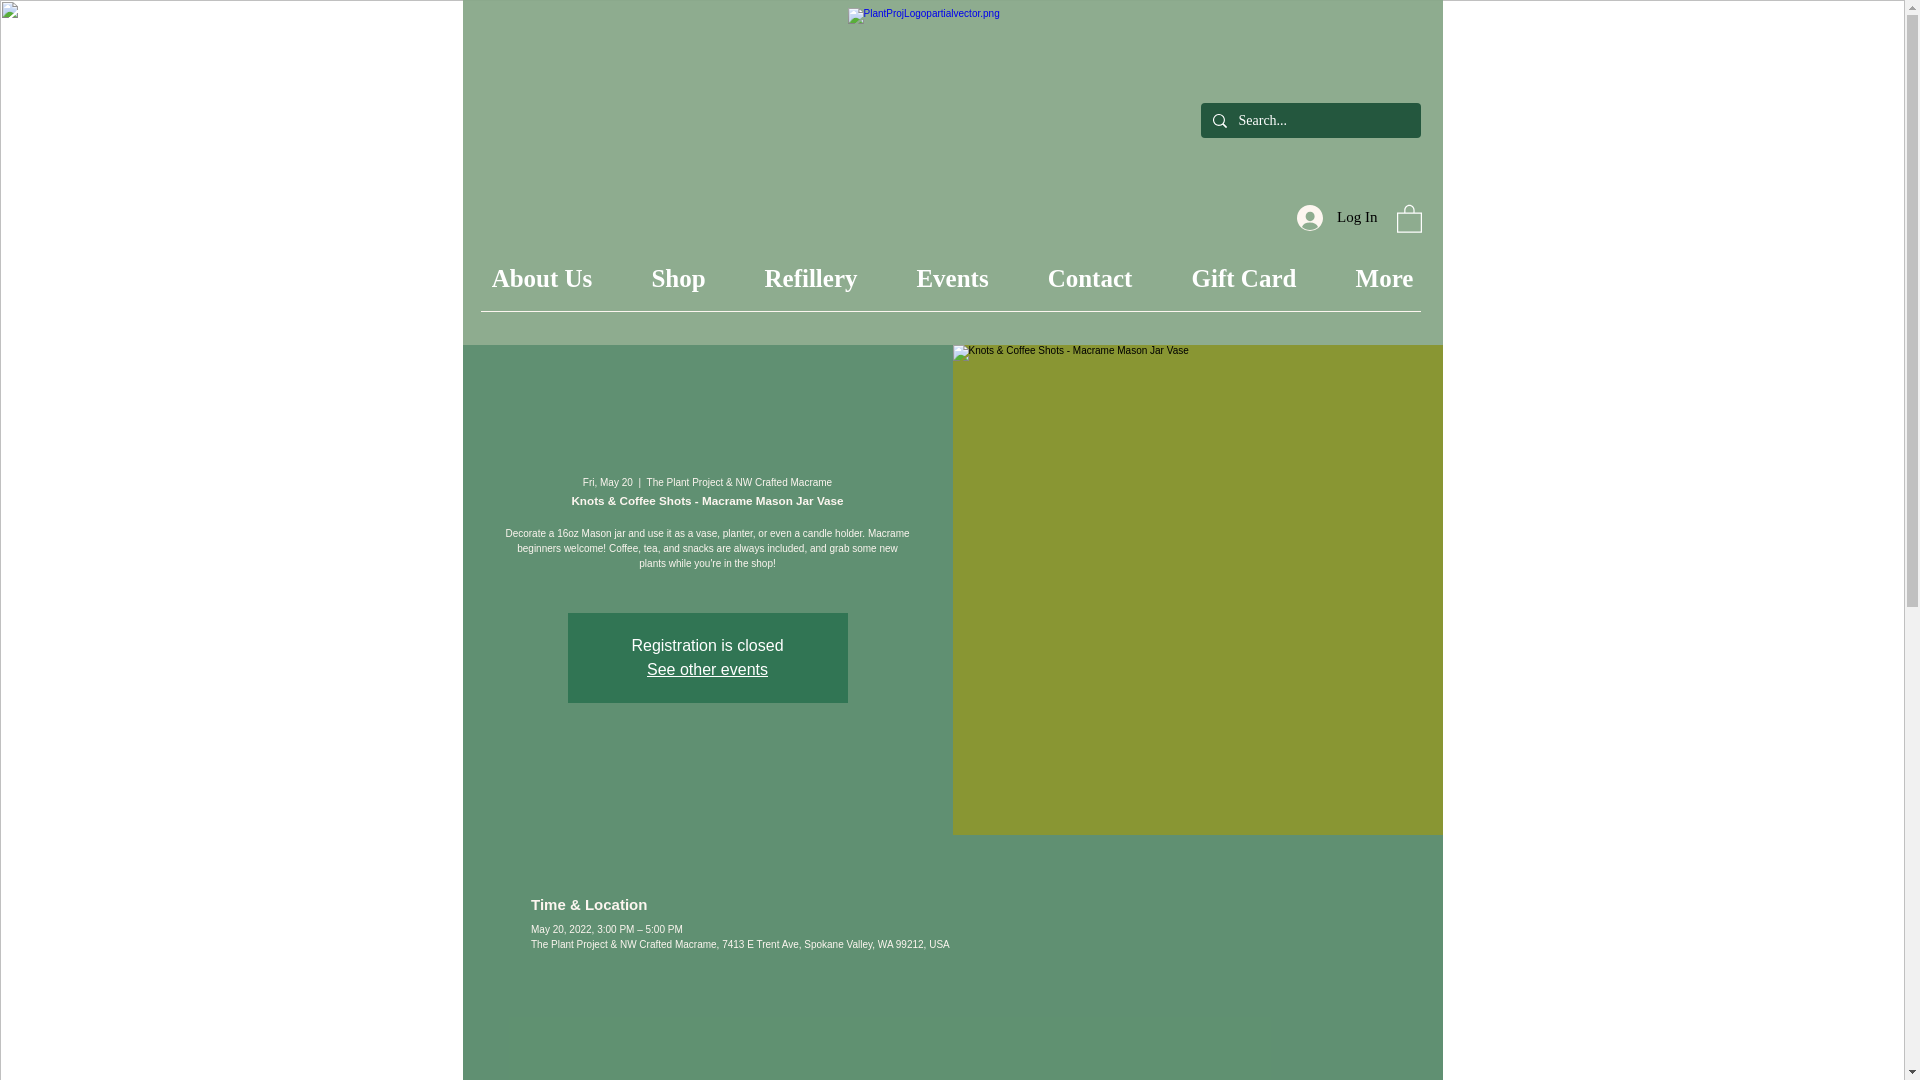 This screenshot has width=1920, height=1080. What do you see at coordinates (541, 278) in the screenshot?
I see `About Us` at bounding box center [541, 278].